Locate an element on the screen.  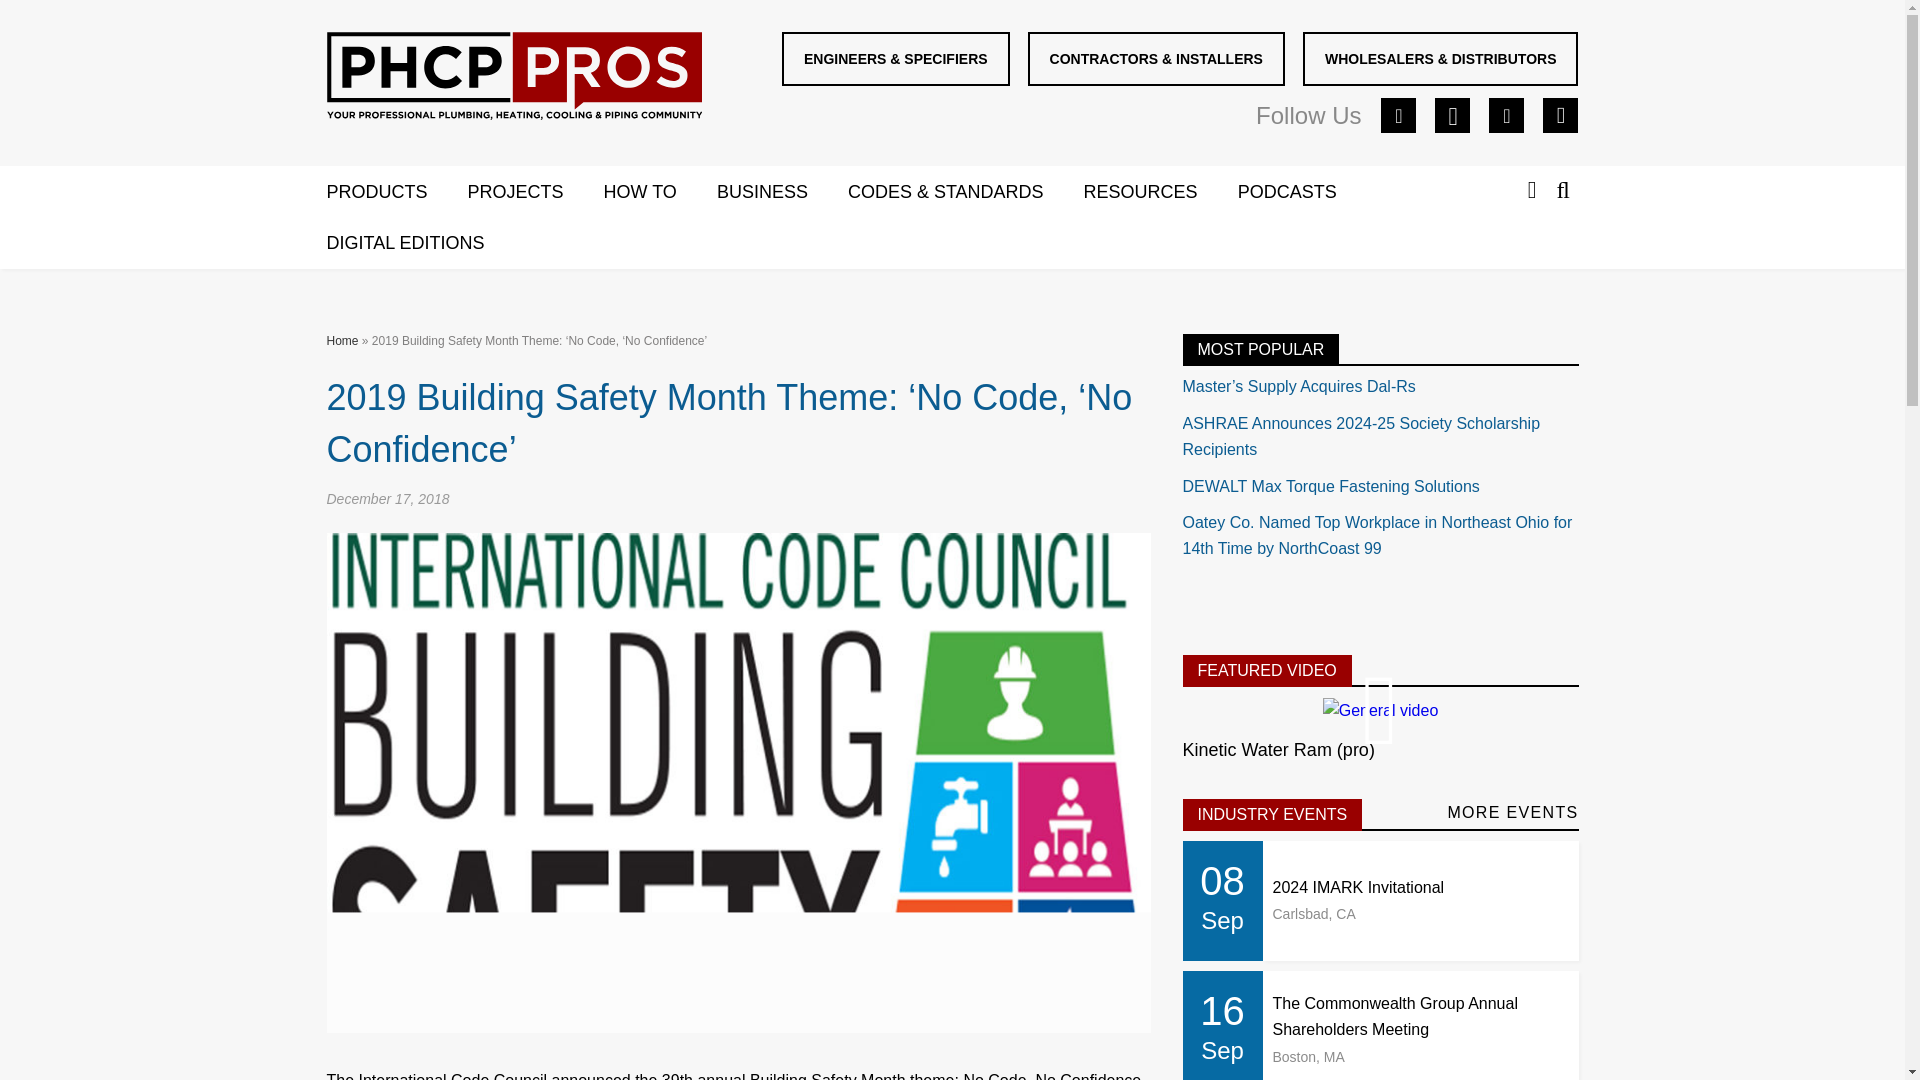
HOW TO is located at coordinates (660, 193).